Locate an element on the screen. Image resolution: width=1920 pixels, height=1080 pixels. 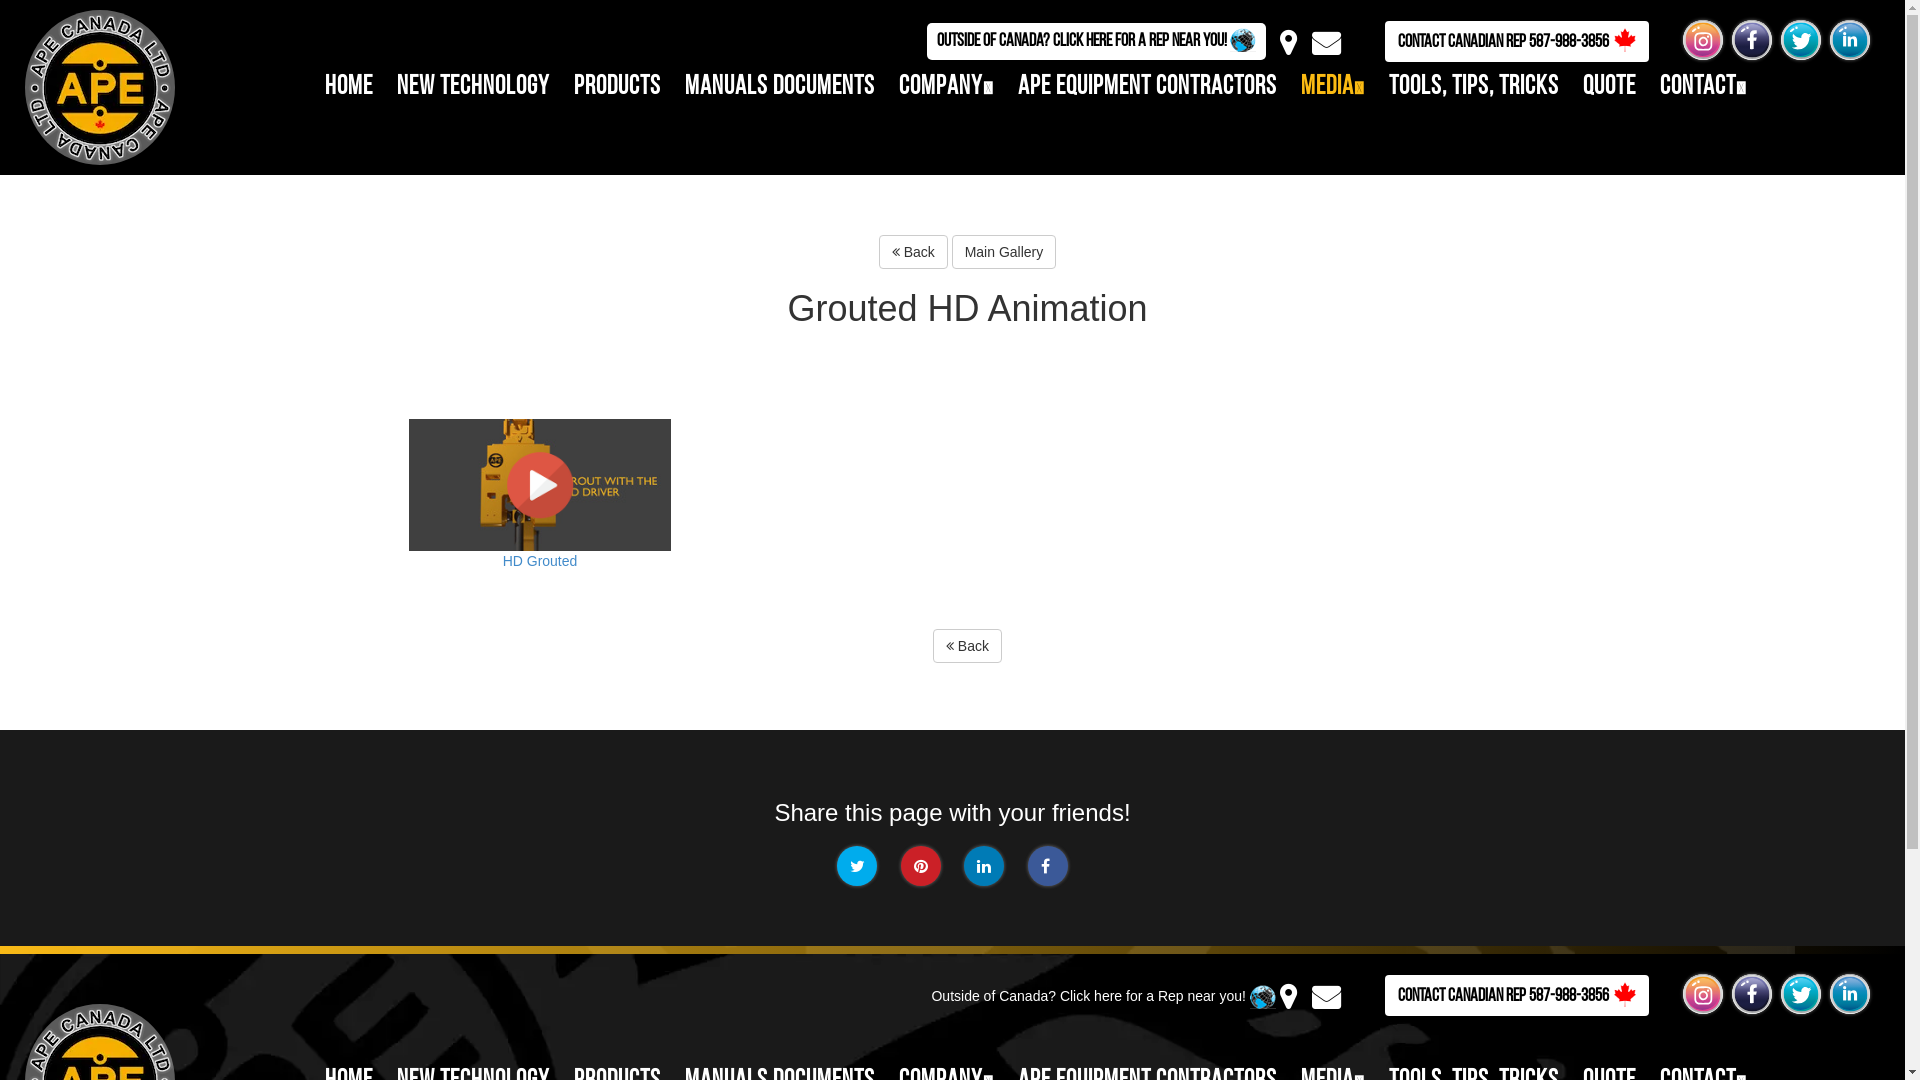
Follow us on Facebook is located at coordinates (1752, 994).